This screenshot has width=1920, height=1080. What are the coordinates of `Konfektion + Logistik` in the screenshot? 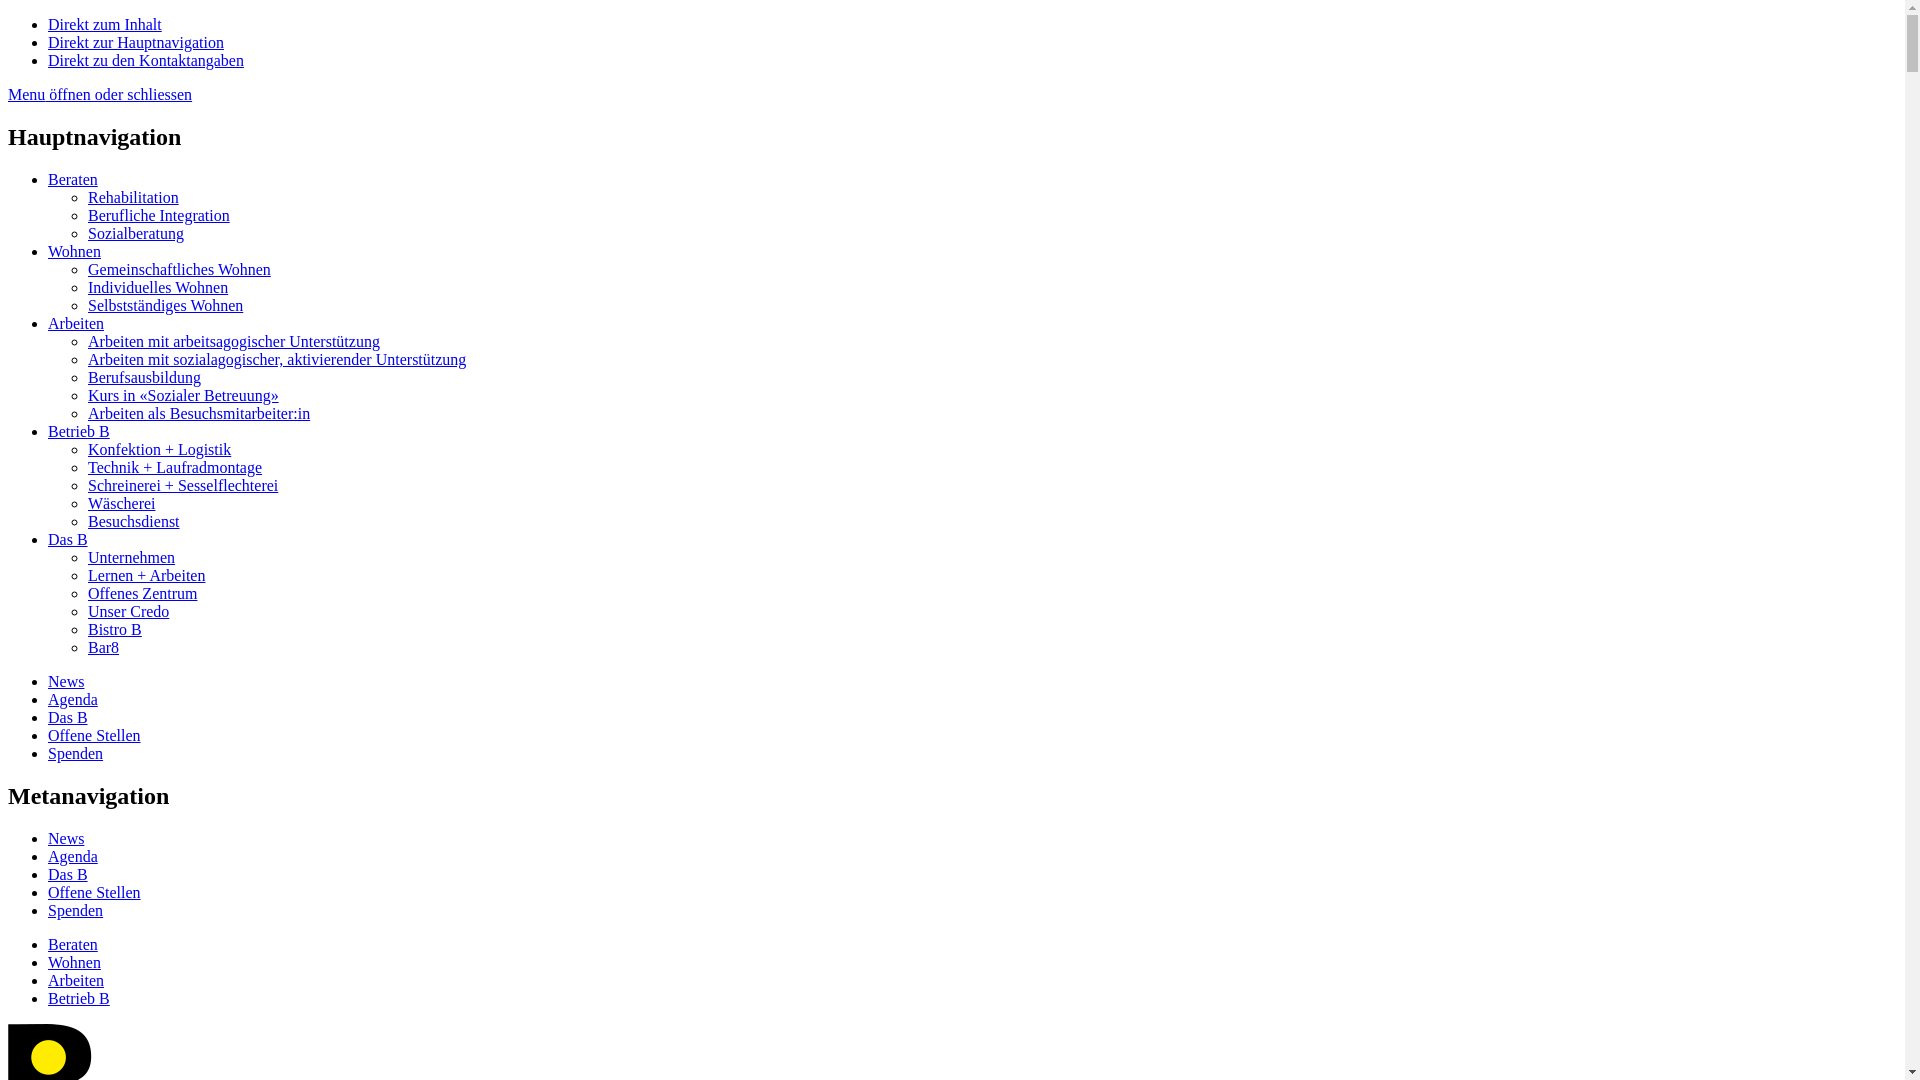 It's located at (160, 450).